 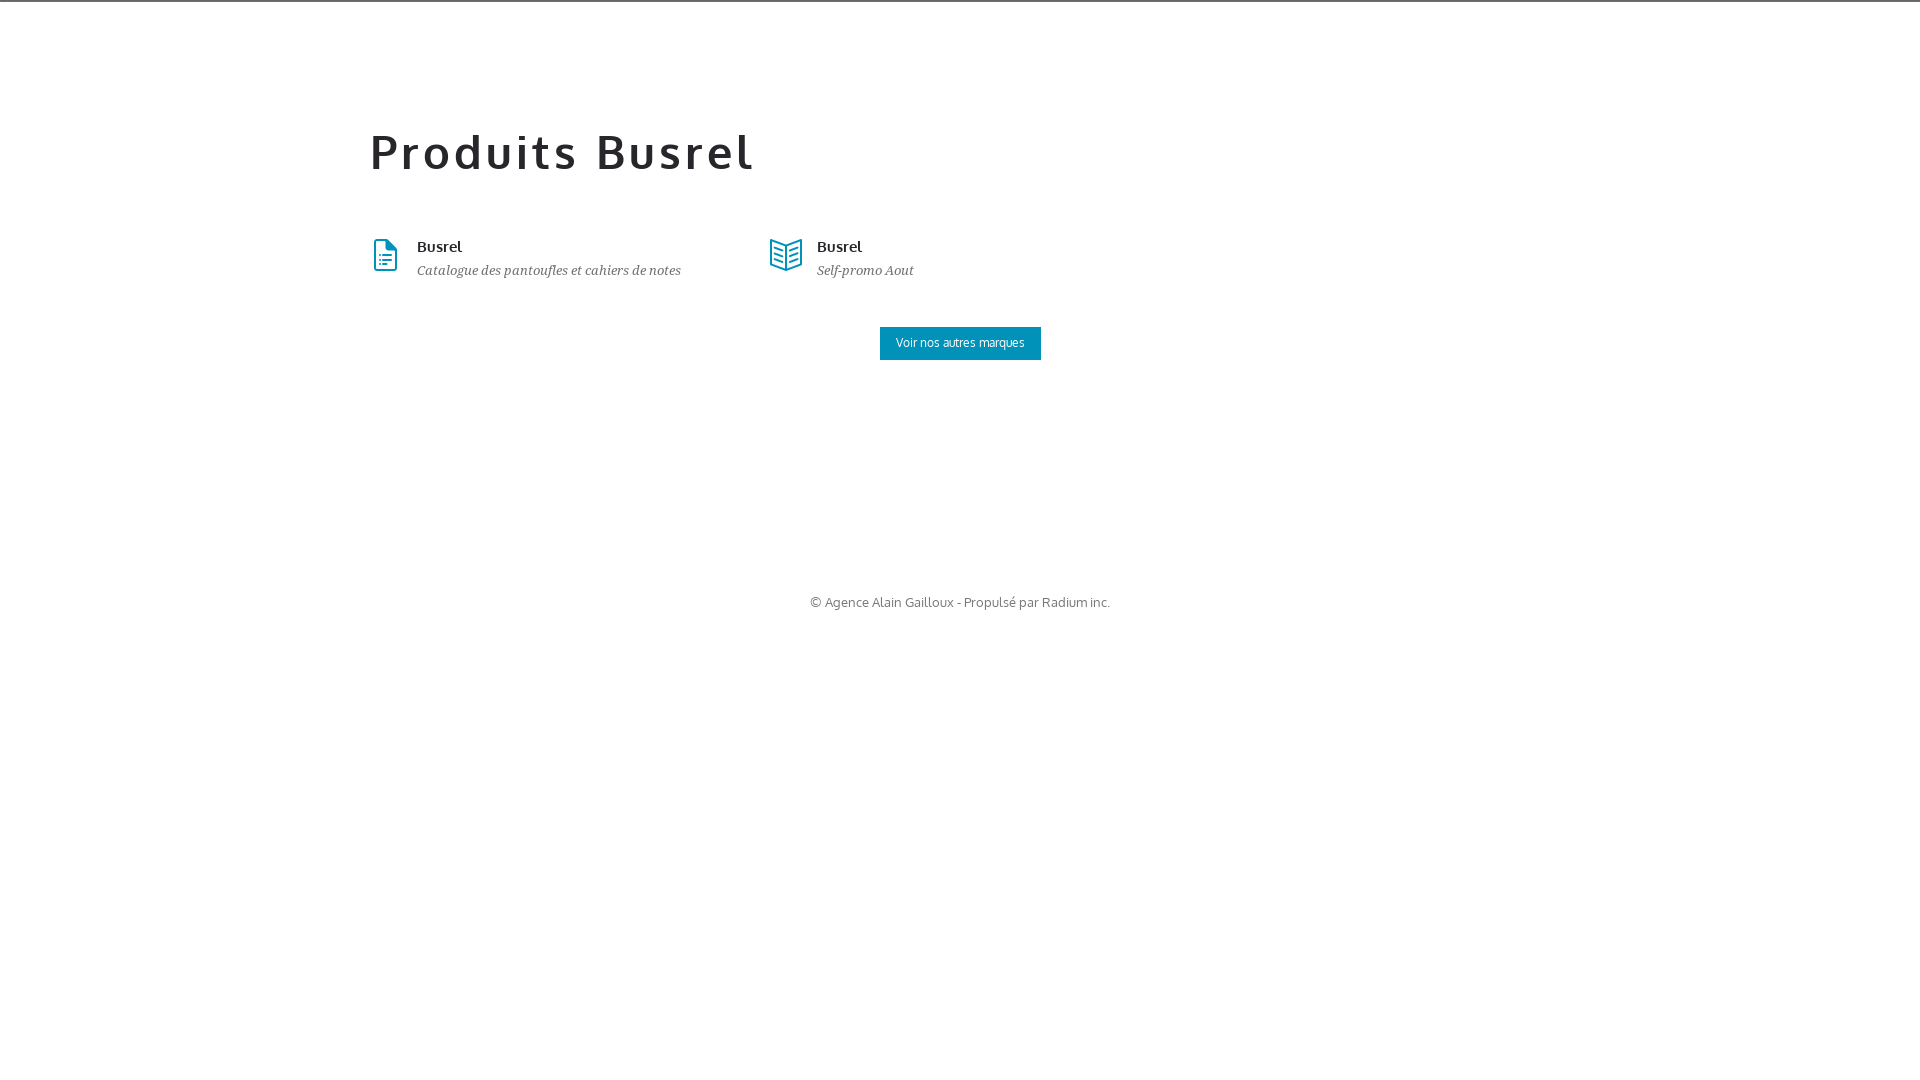 I want to click on NOTRE HISTOIRE, so click(x=1347, y=32).